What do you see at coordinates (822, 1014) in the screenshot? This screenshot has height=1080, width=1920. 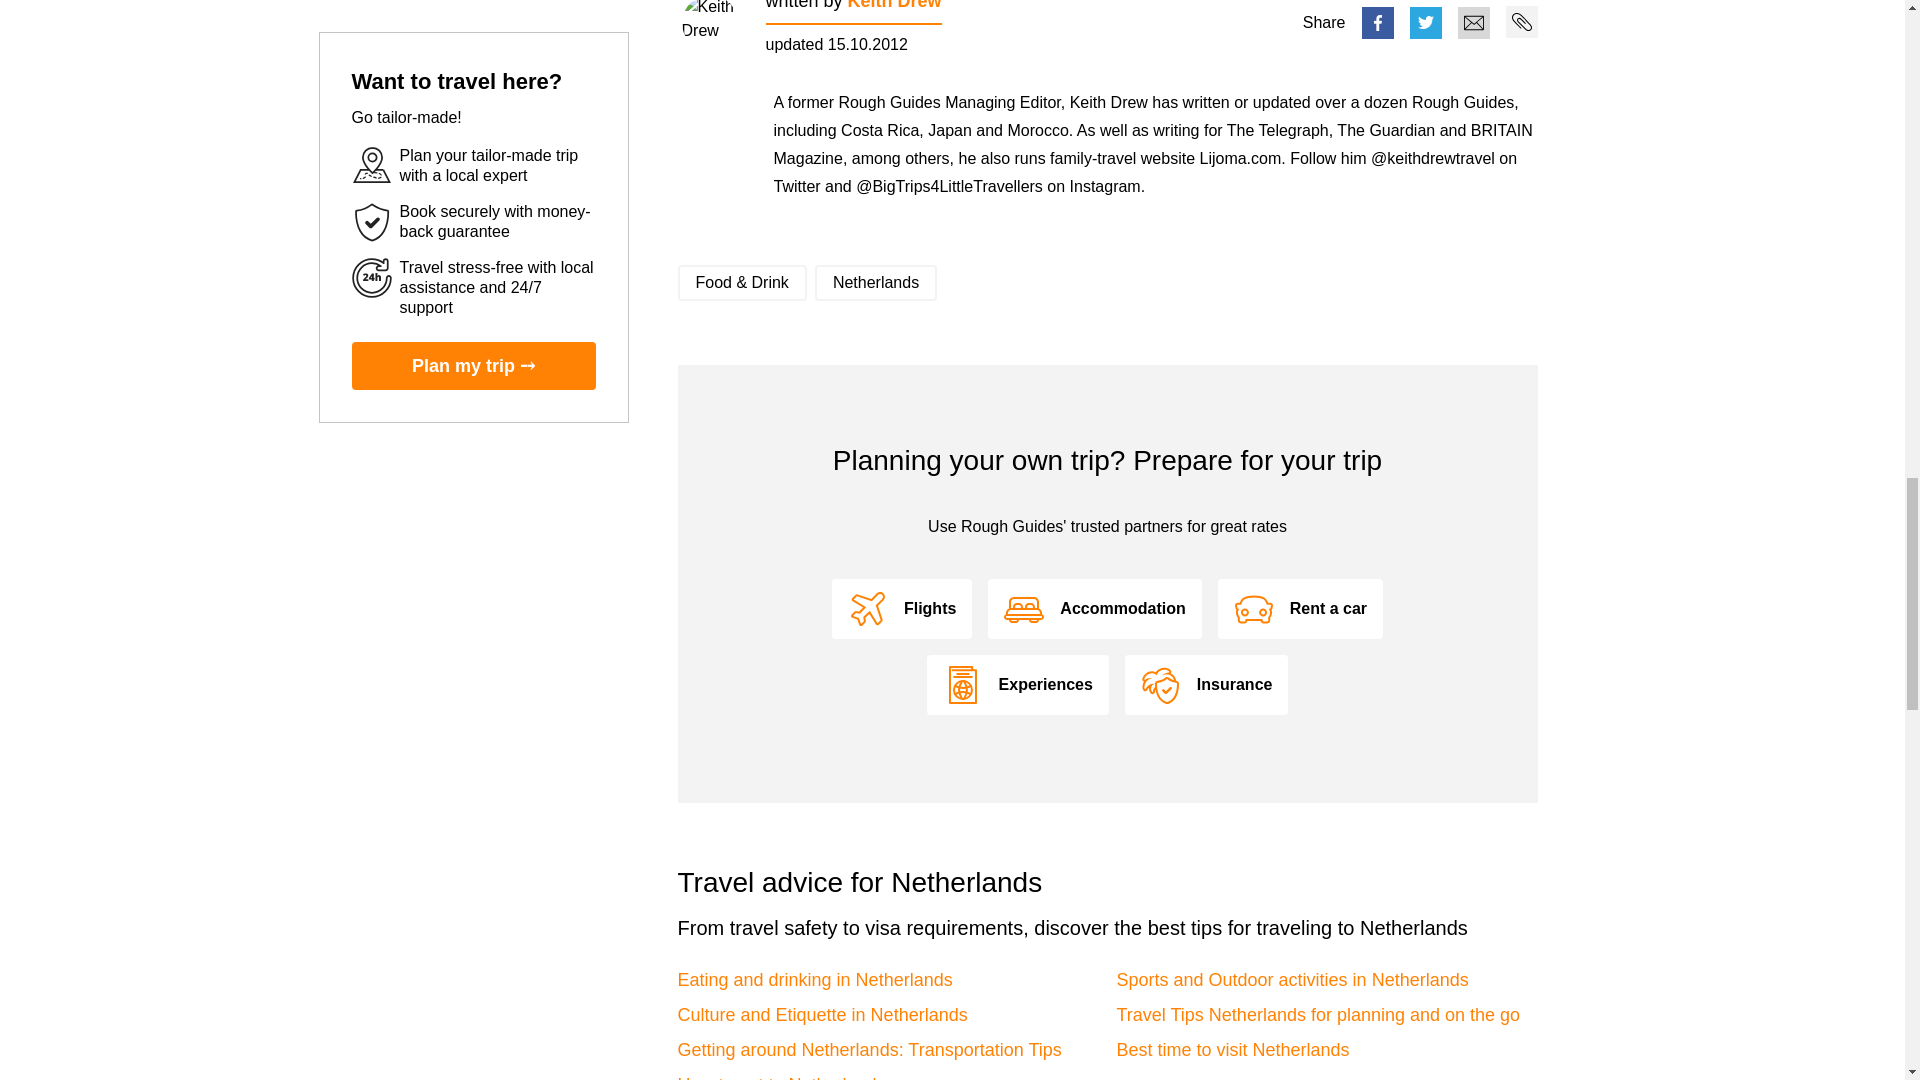 I see `Culture and Etiquette in Netherlands` at bounding box center [822, 1014].